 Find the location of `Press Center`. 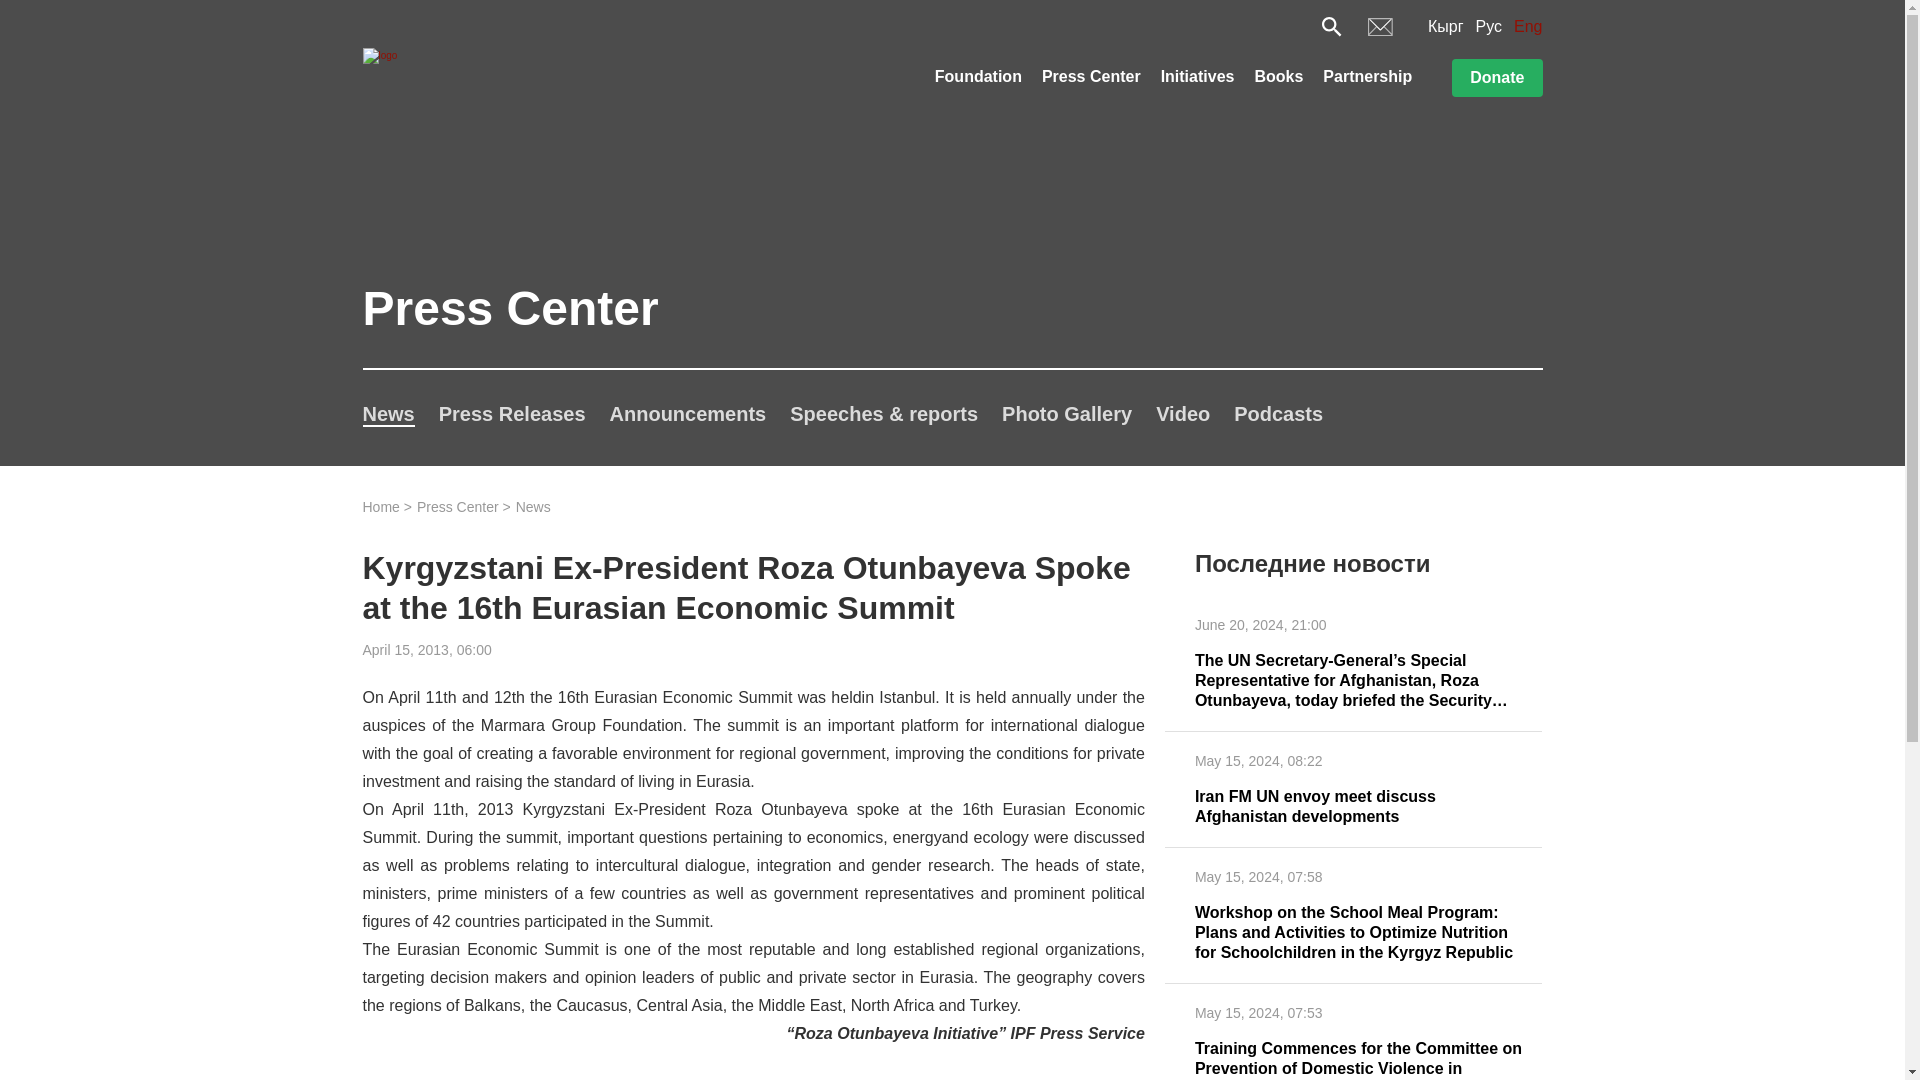

Press Center is located at coordinates (1091, 79).